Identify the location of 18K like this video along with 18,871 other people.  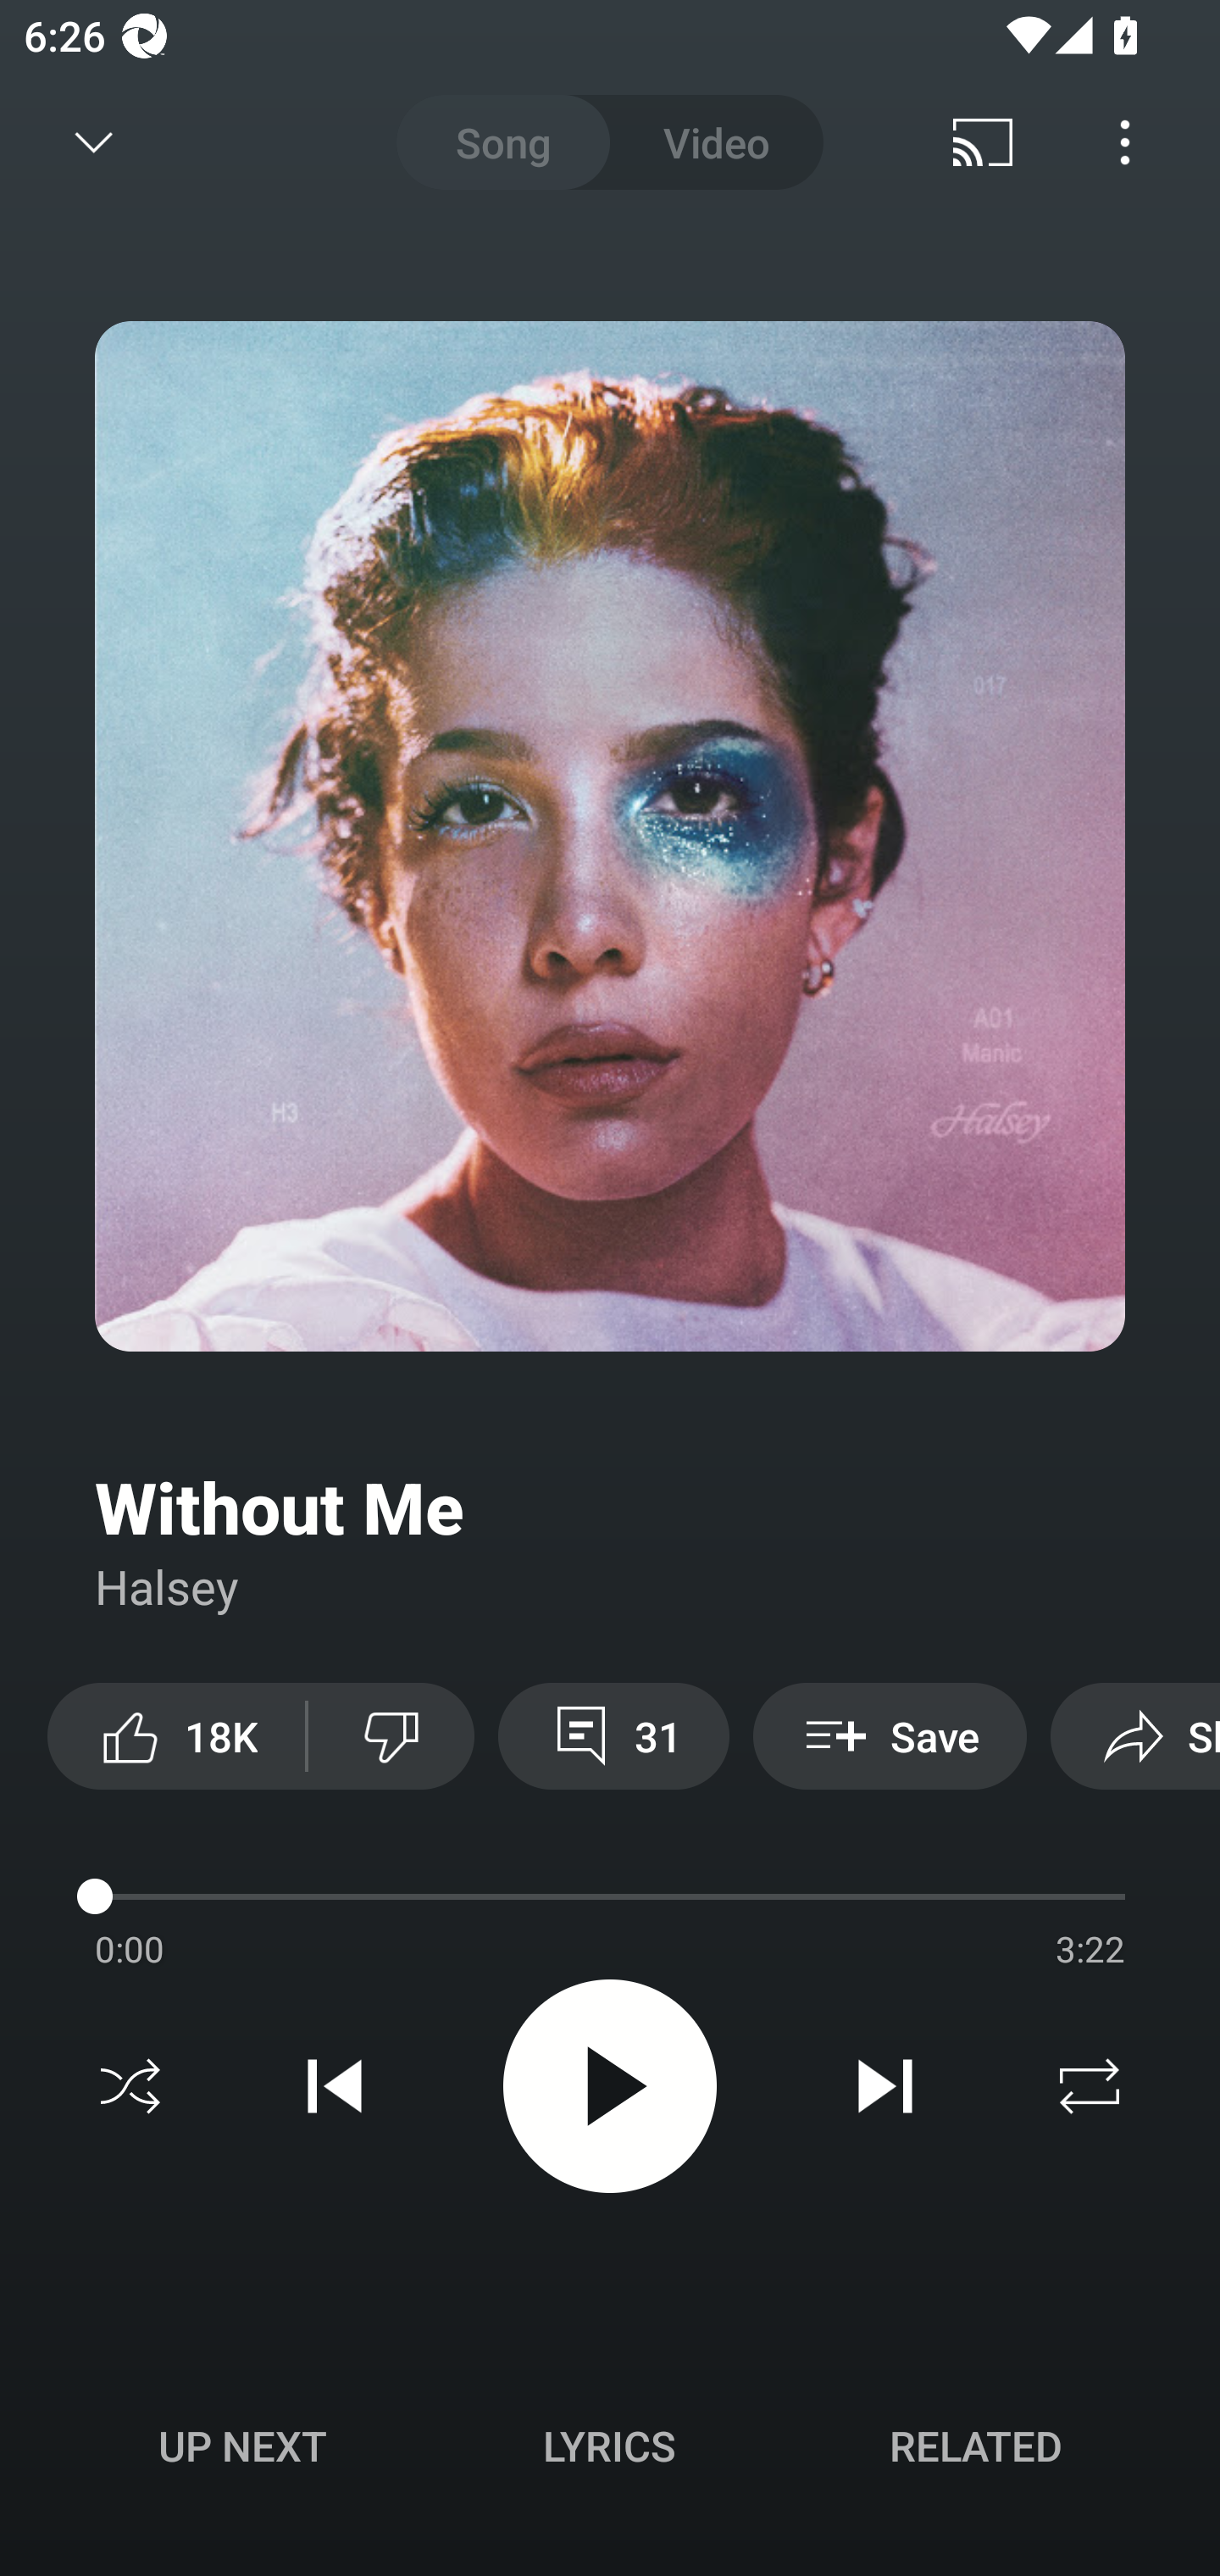
(176, 1735).